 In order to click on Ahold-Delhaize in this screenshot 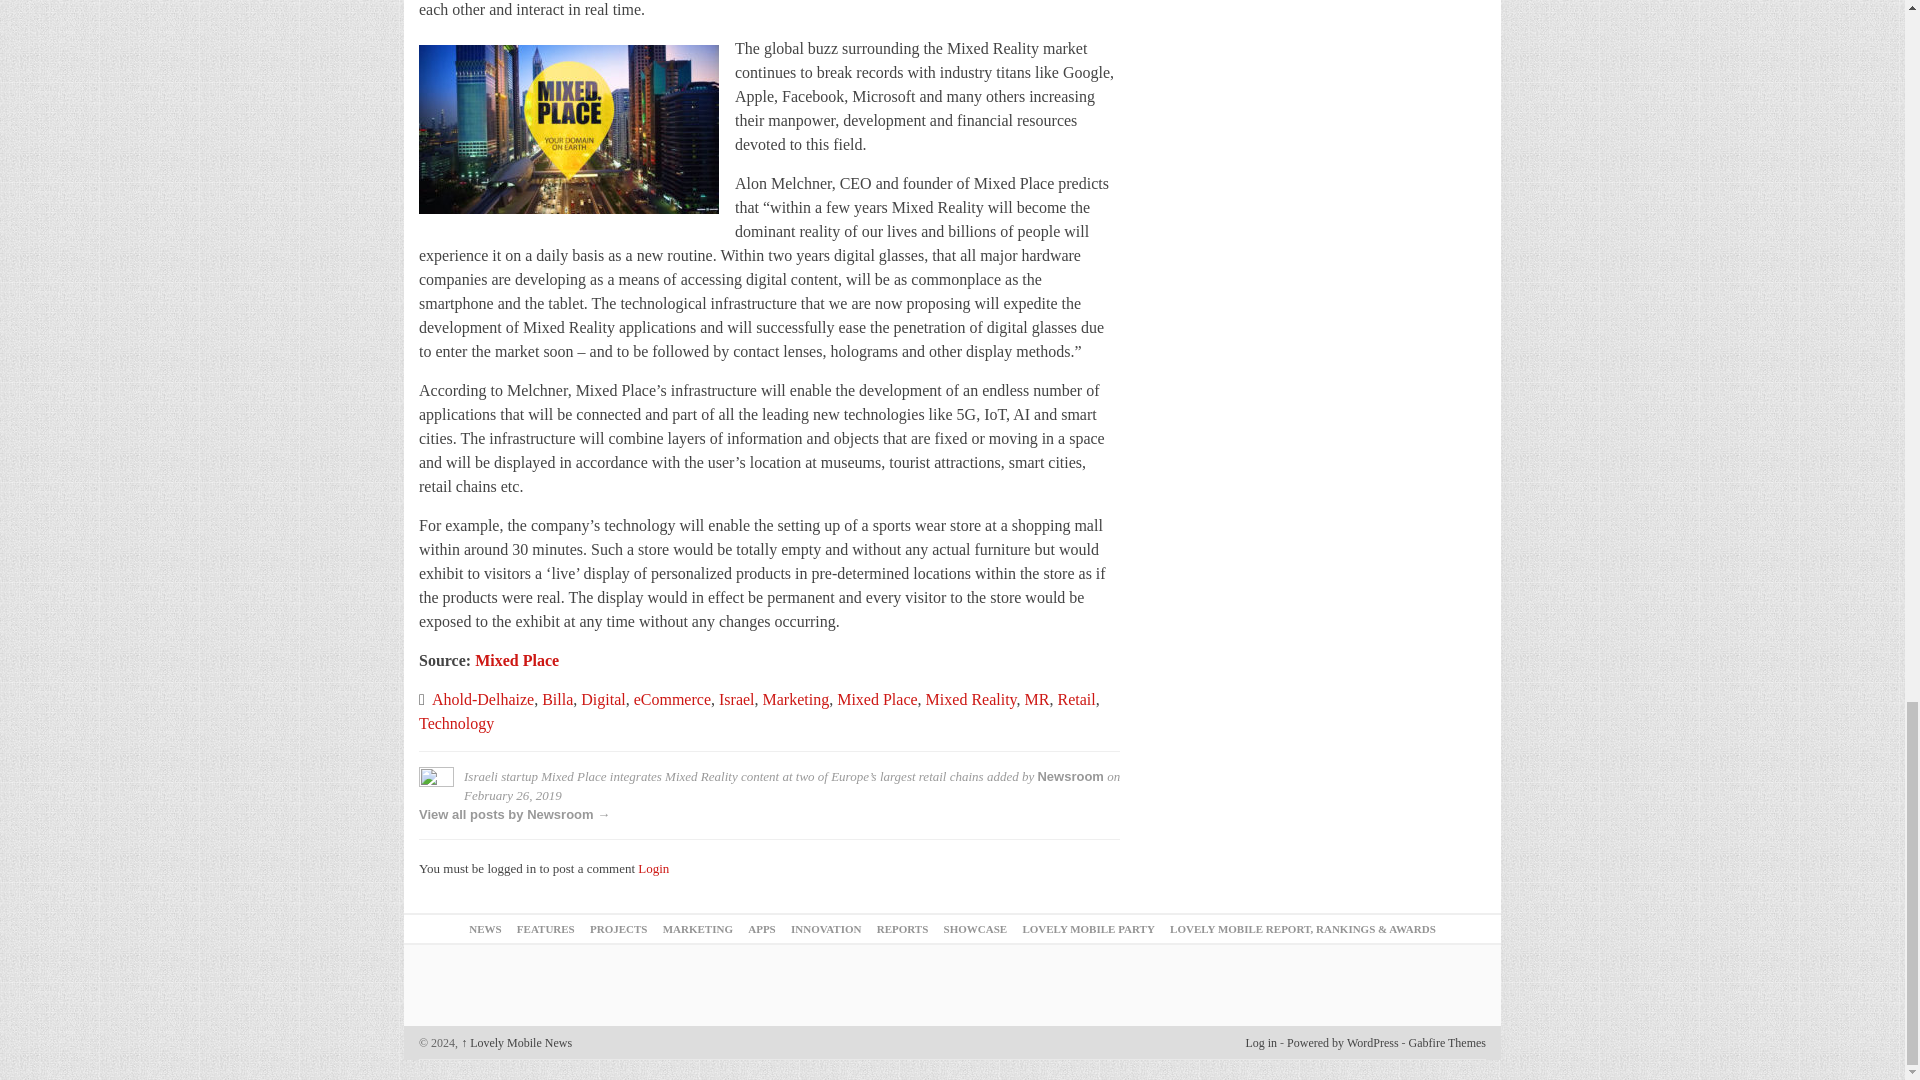, I will do `click(482, 700)`.